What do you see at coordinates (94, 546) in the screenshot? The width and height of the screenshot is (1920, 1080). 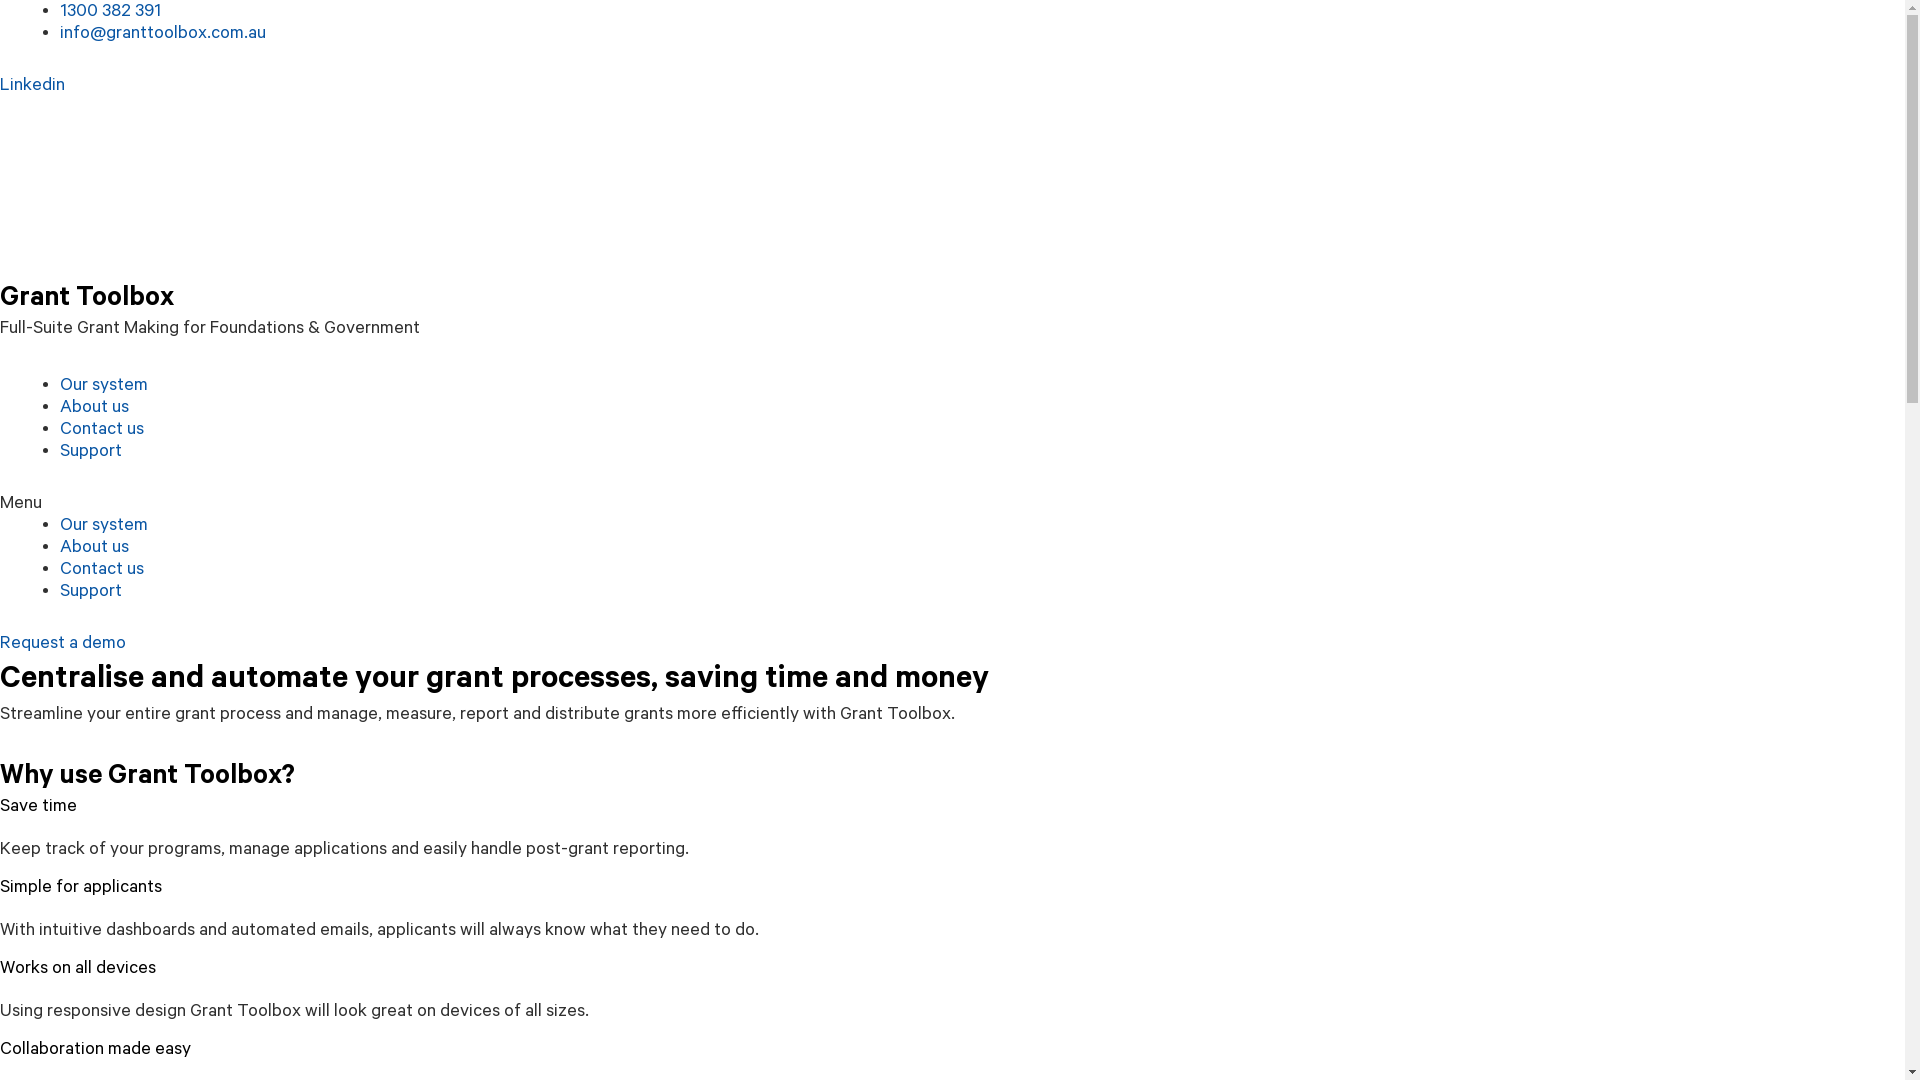 I see `About us` at bounding box center [94, 546].